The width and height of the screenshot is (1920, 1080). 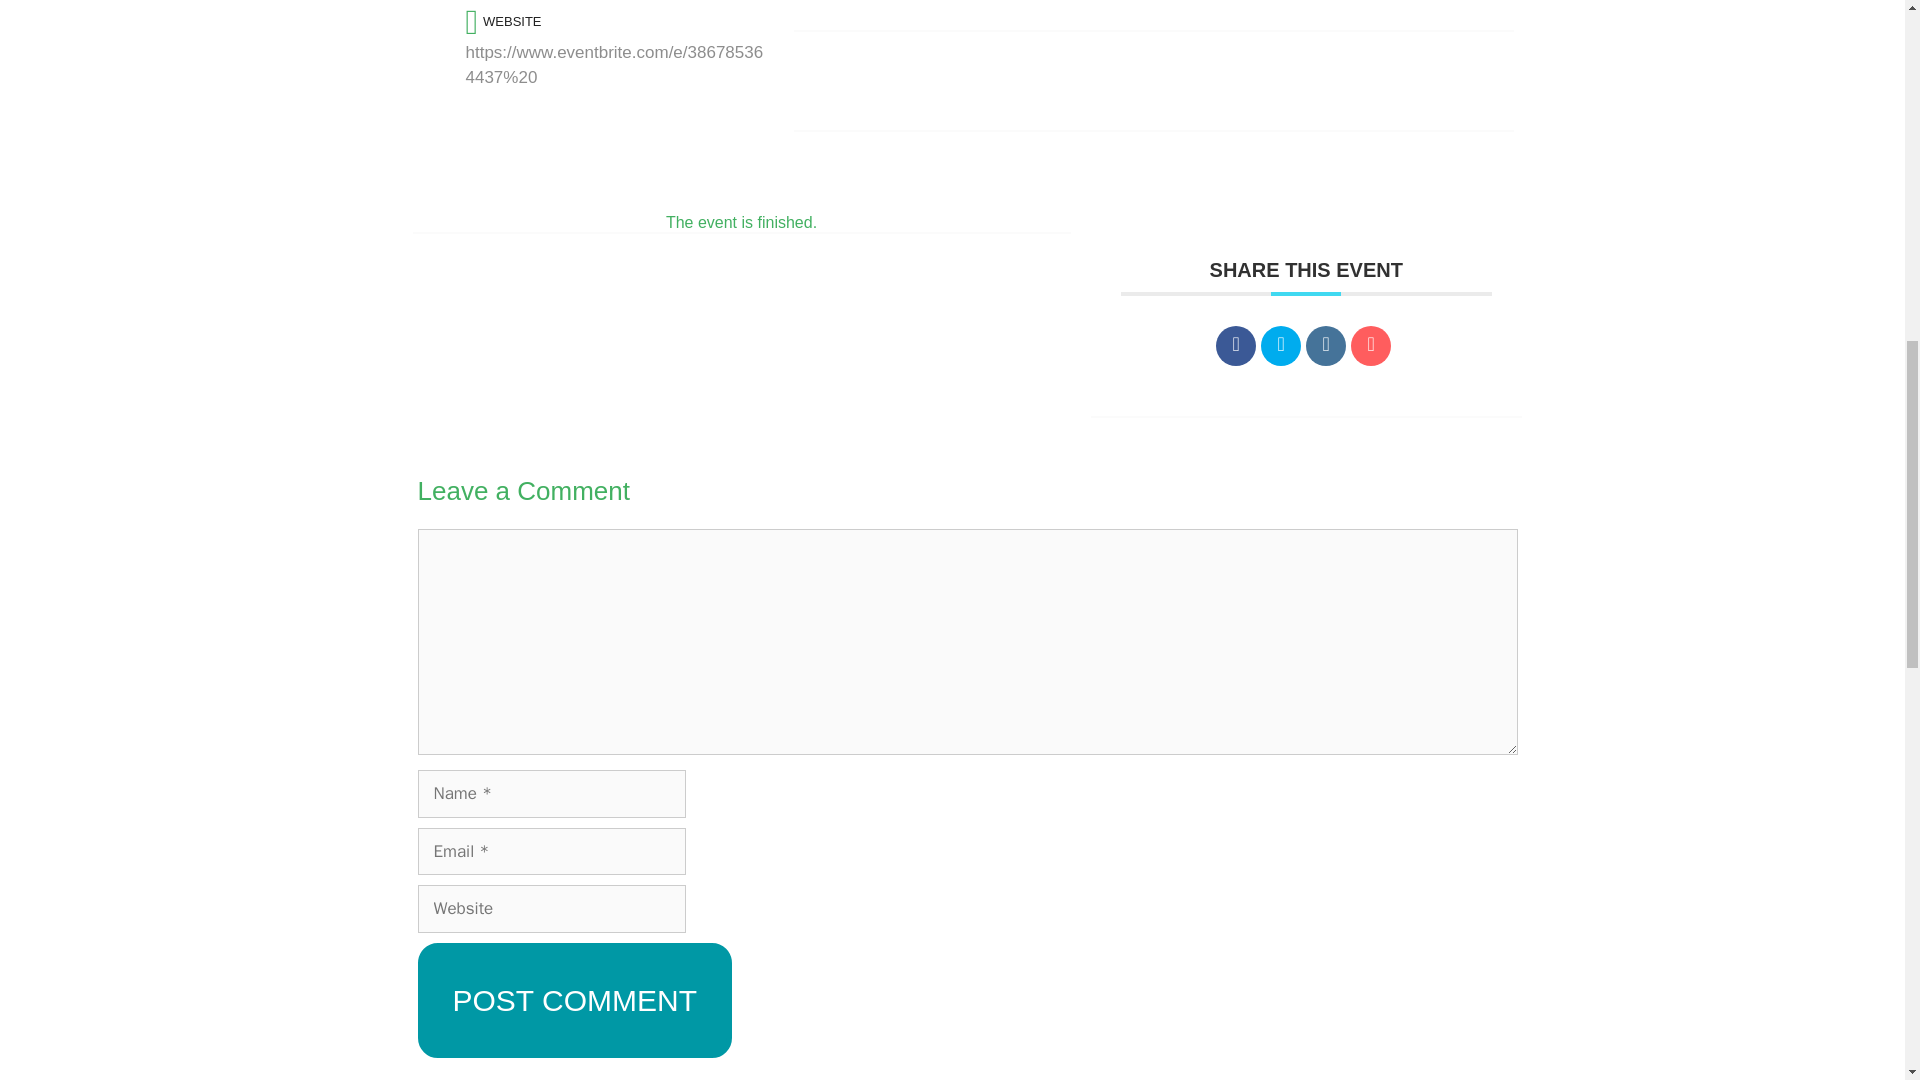 What do you see at coordinates (1855, 949) in the screenshot?
I see `Scroll back to top` at bounding box center [1855, 949].